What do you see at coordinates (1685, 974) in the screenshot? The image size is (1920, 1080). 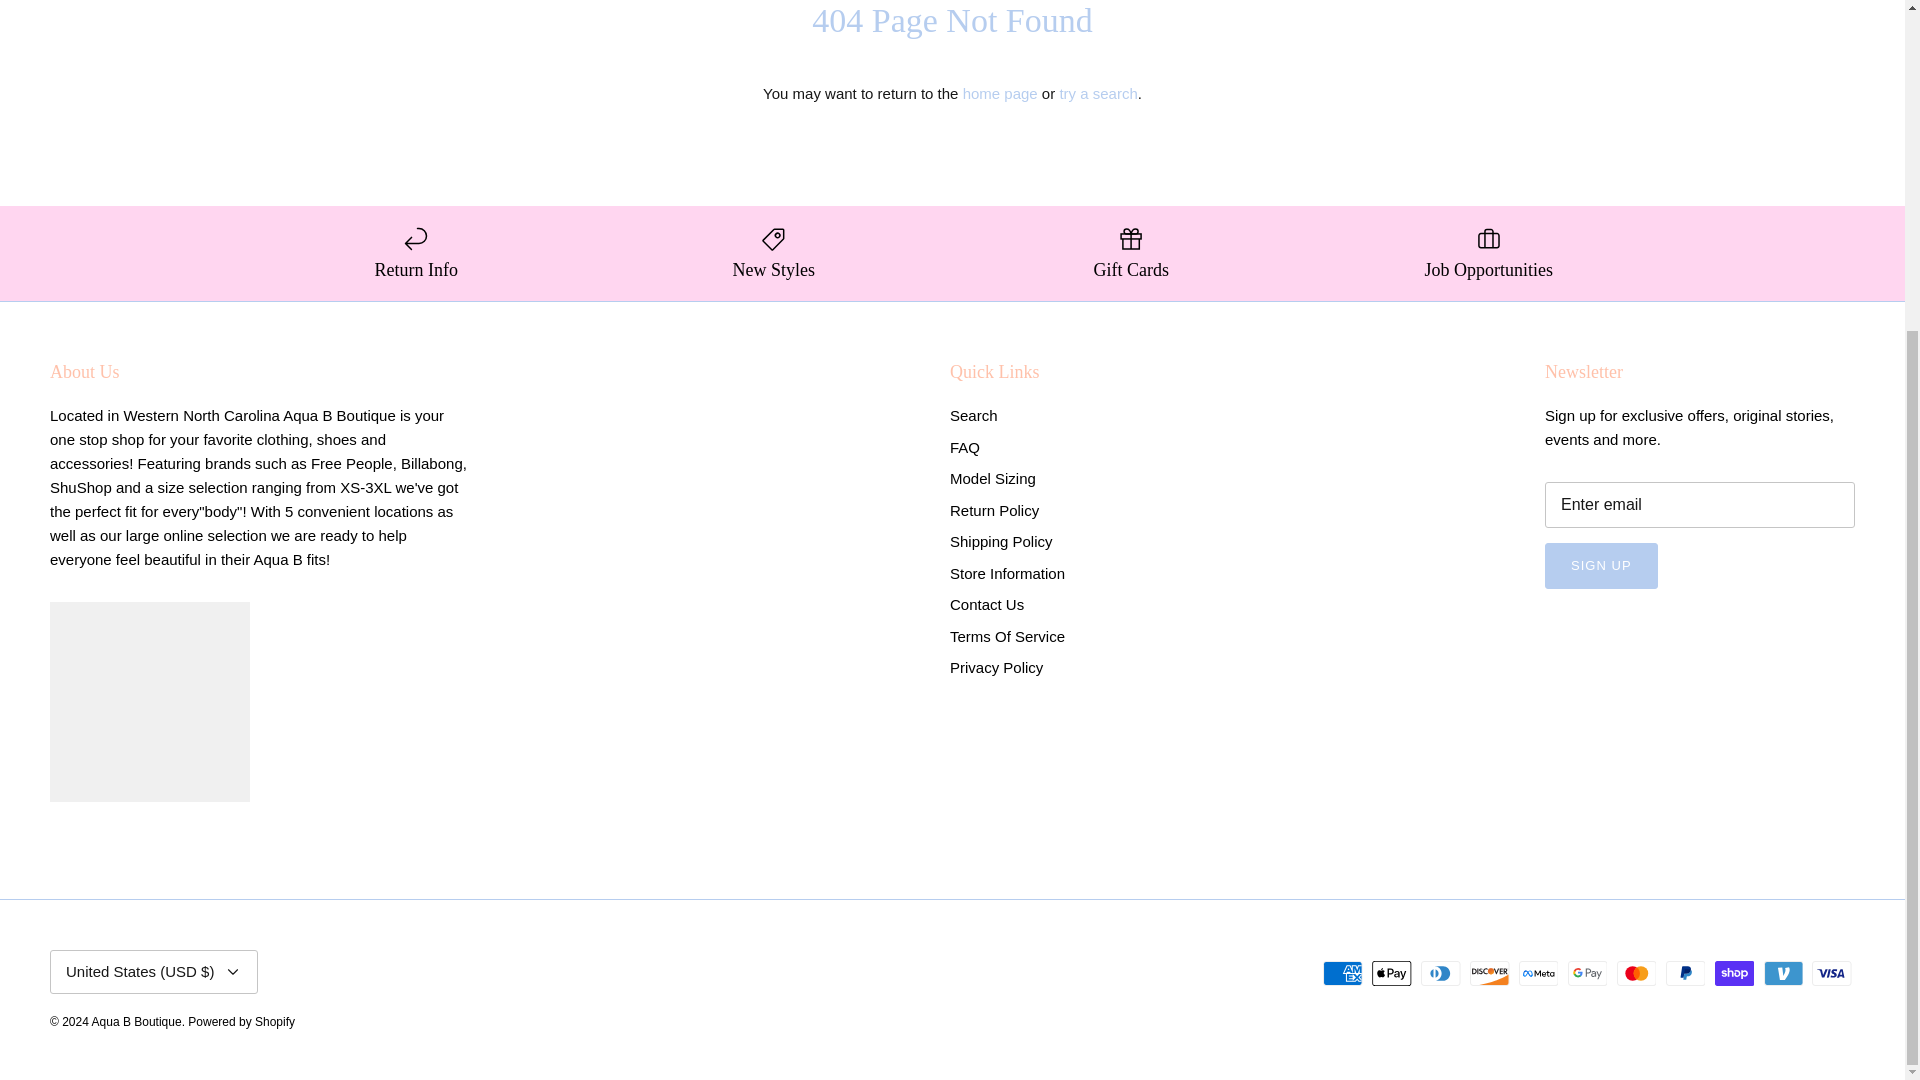 I see `PayPal` at bounding box center [1685, 974].